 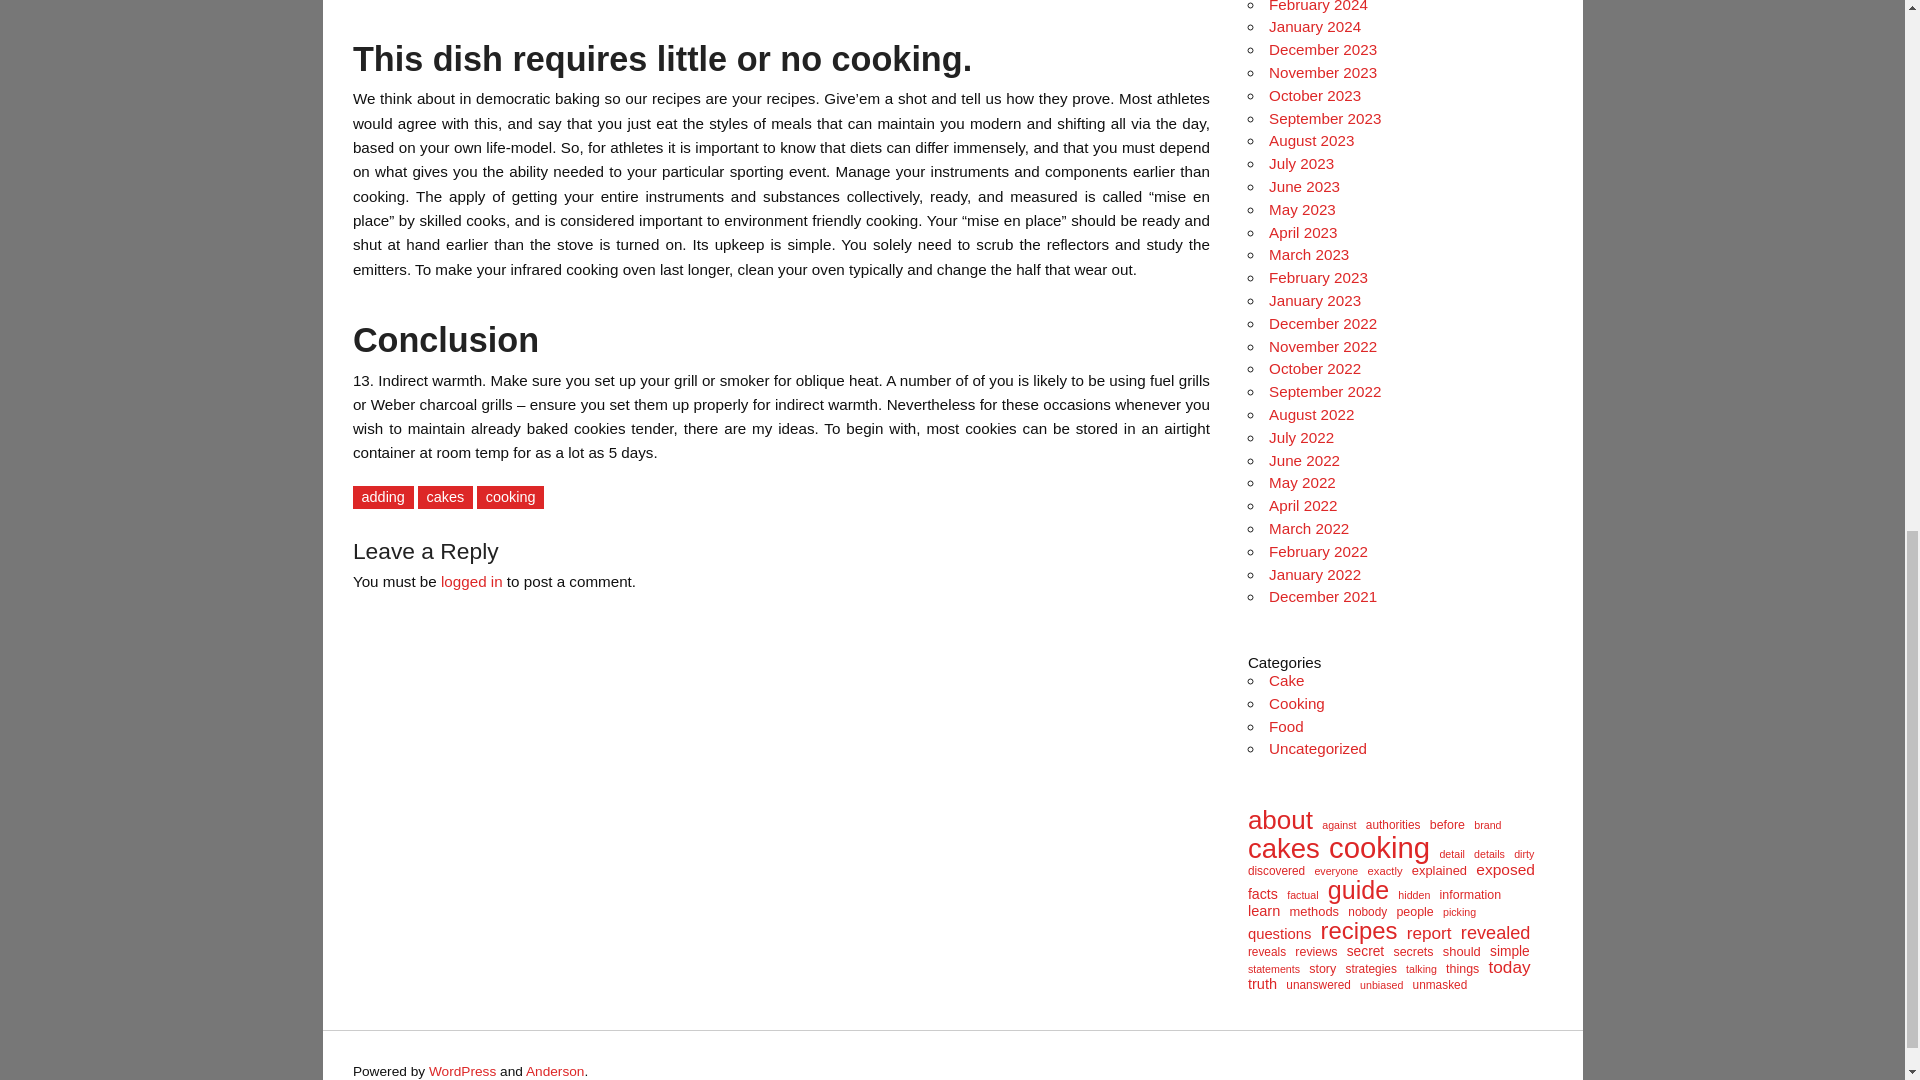 I want to click on August 2023, so click(x=1311, y=140).